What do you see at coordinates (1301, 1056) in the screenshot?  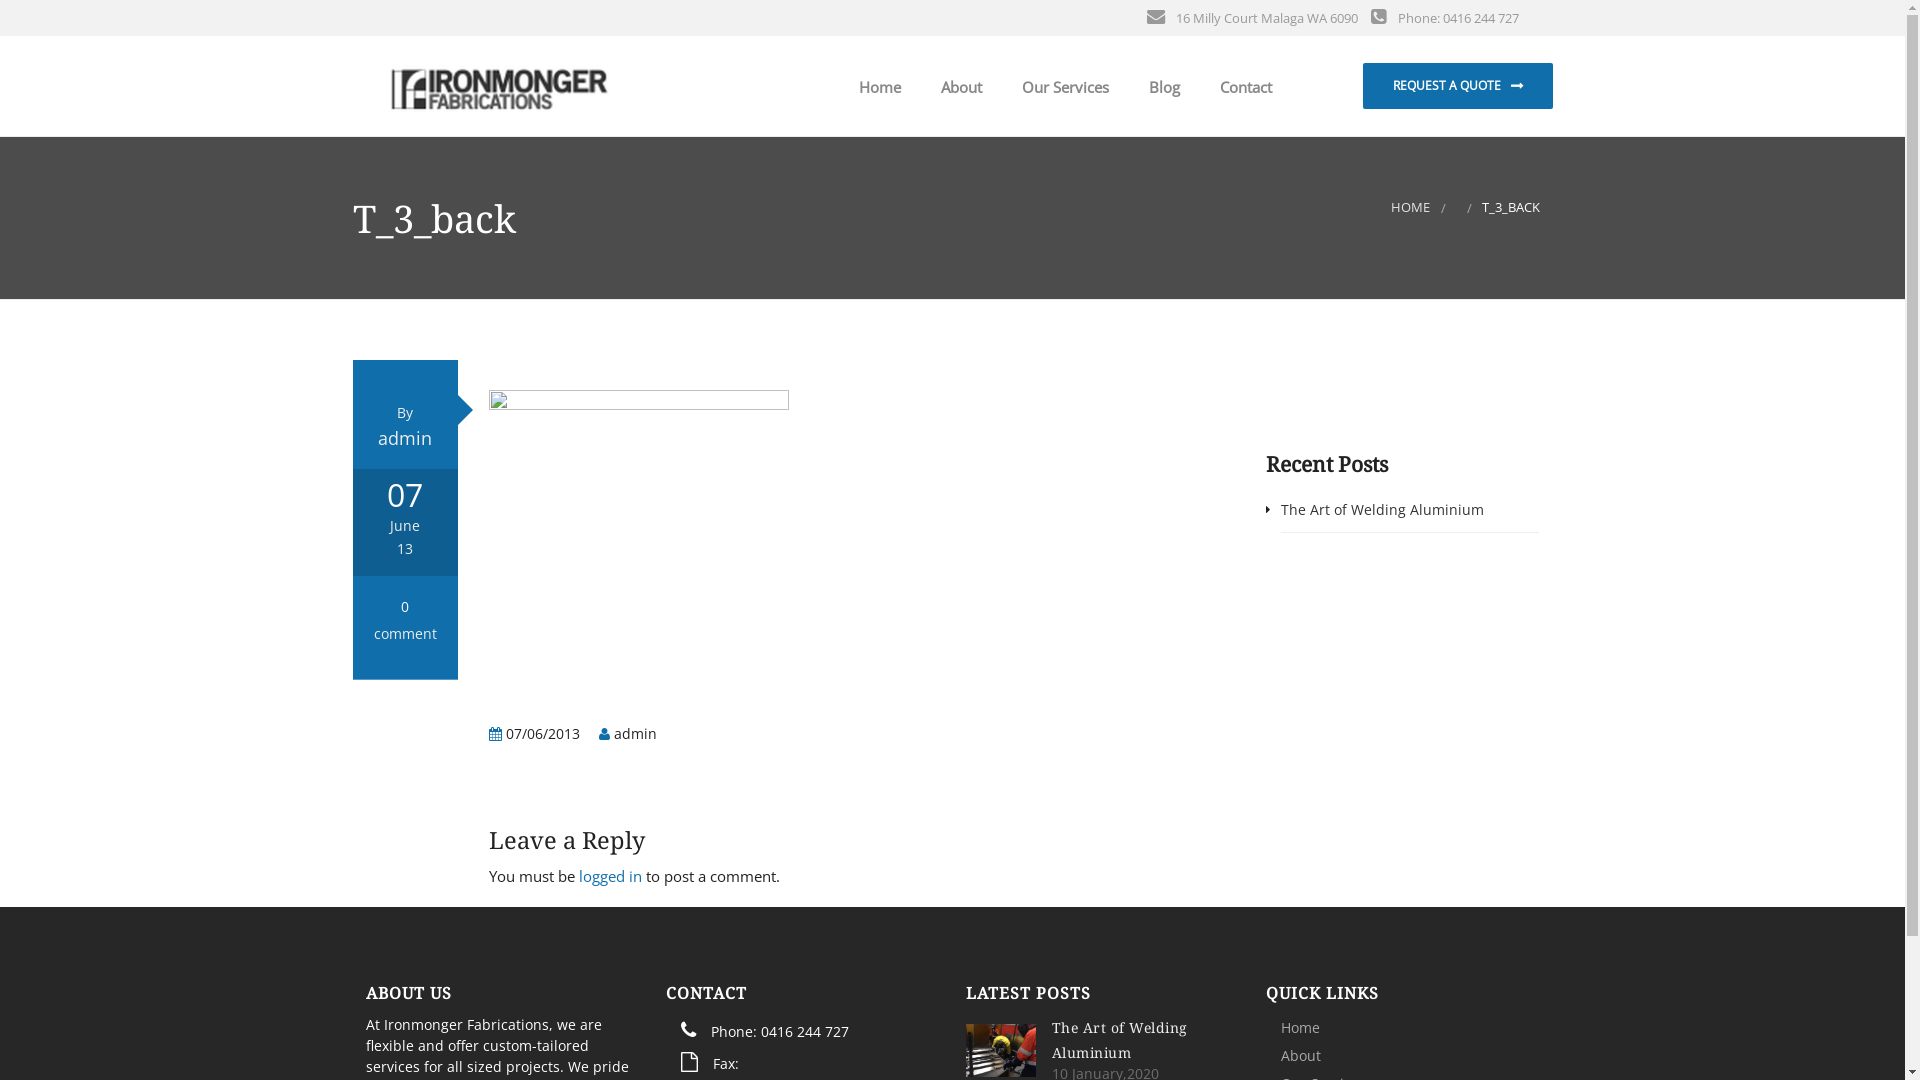 I see `About` at bounding box center [1301, 1056].